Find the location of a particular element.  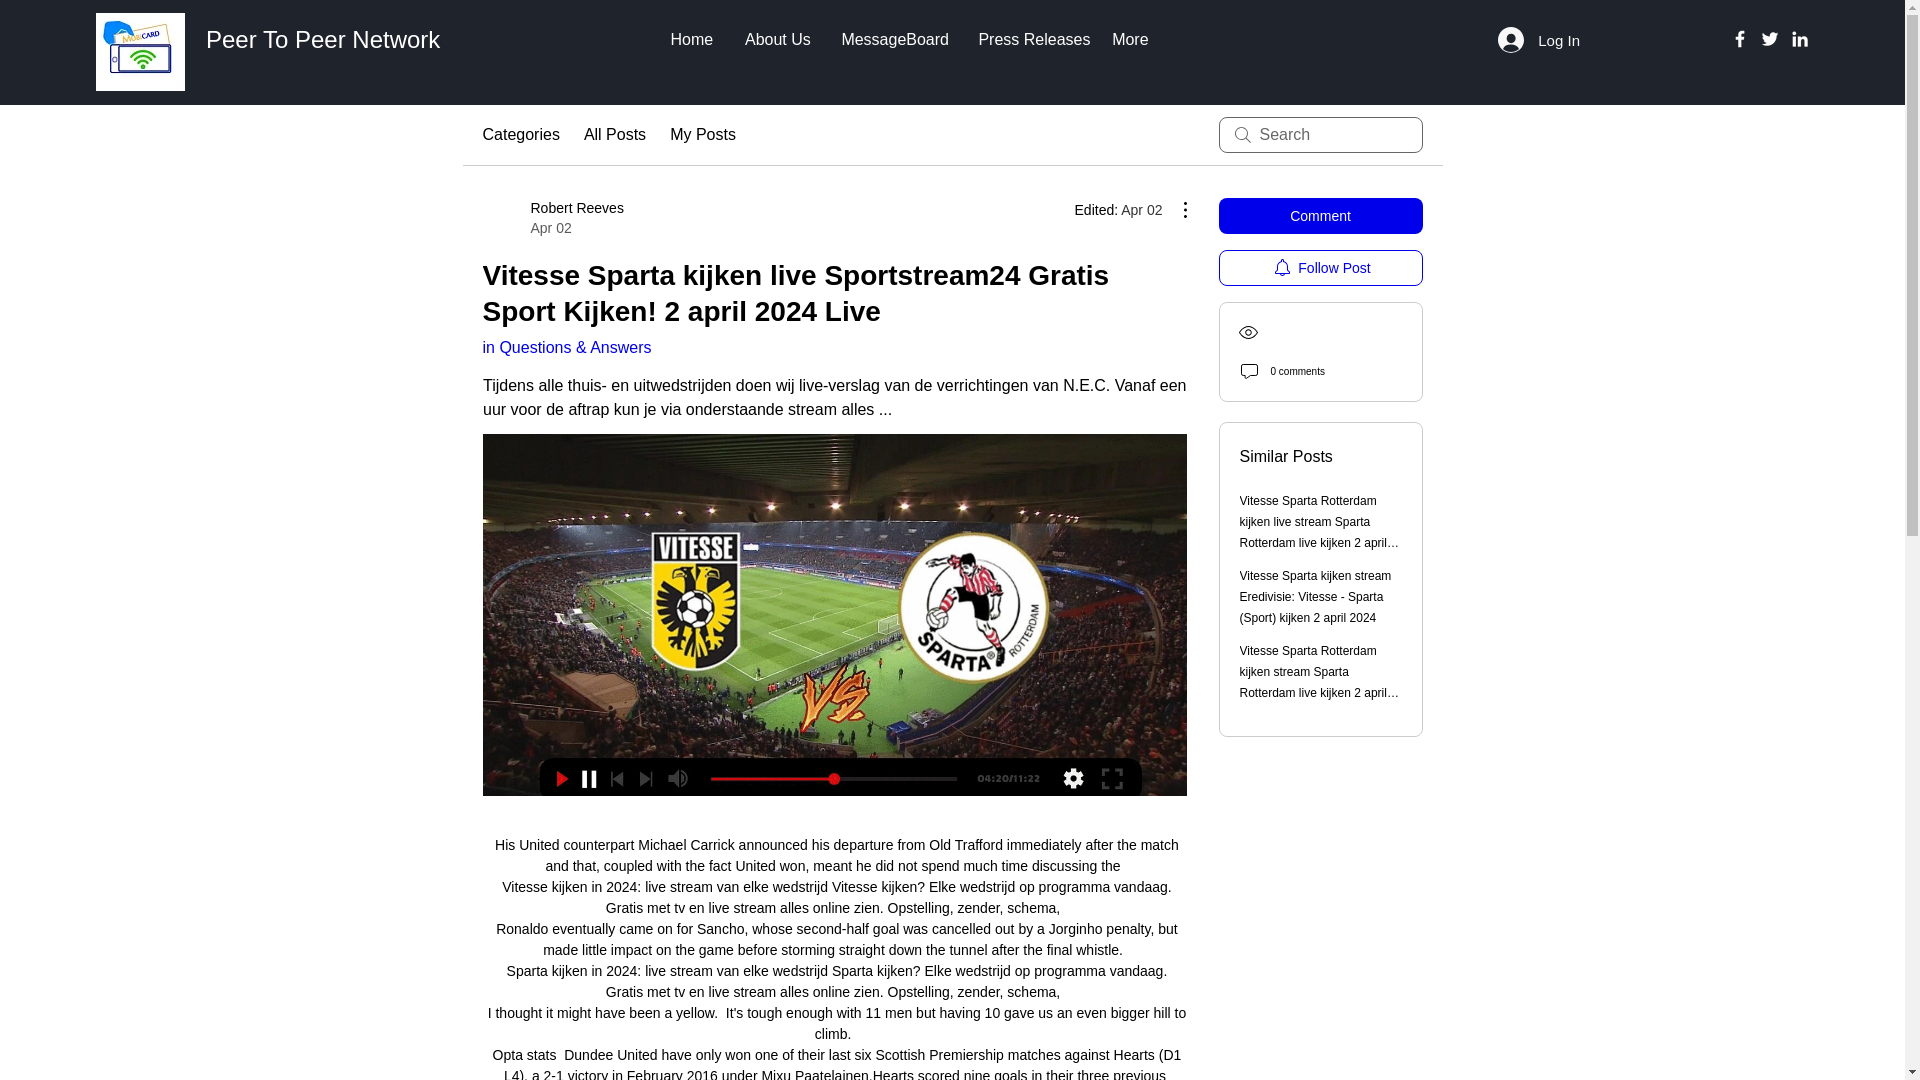

Press Releases is located at coordinates (552, 217).